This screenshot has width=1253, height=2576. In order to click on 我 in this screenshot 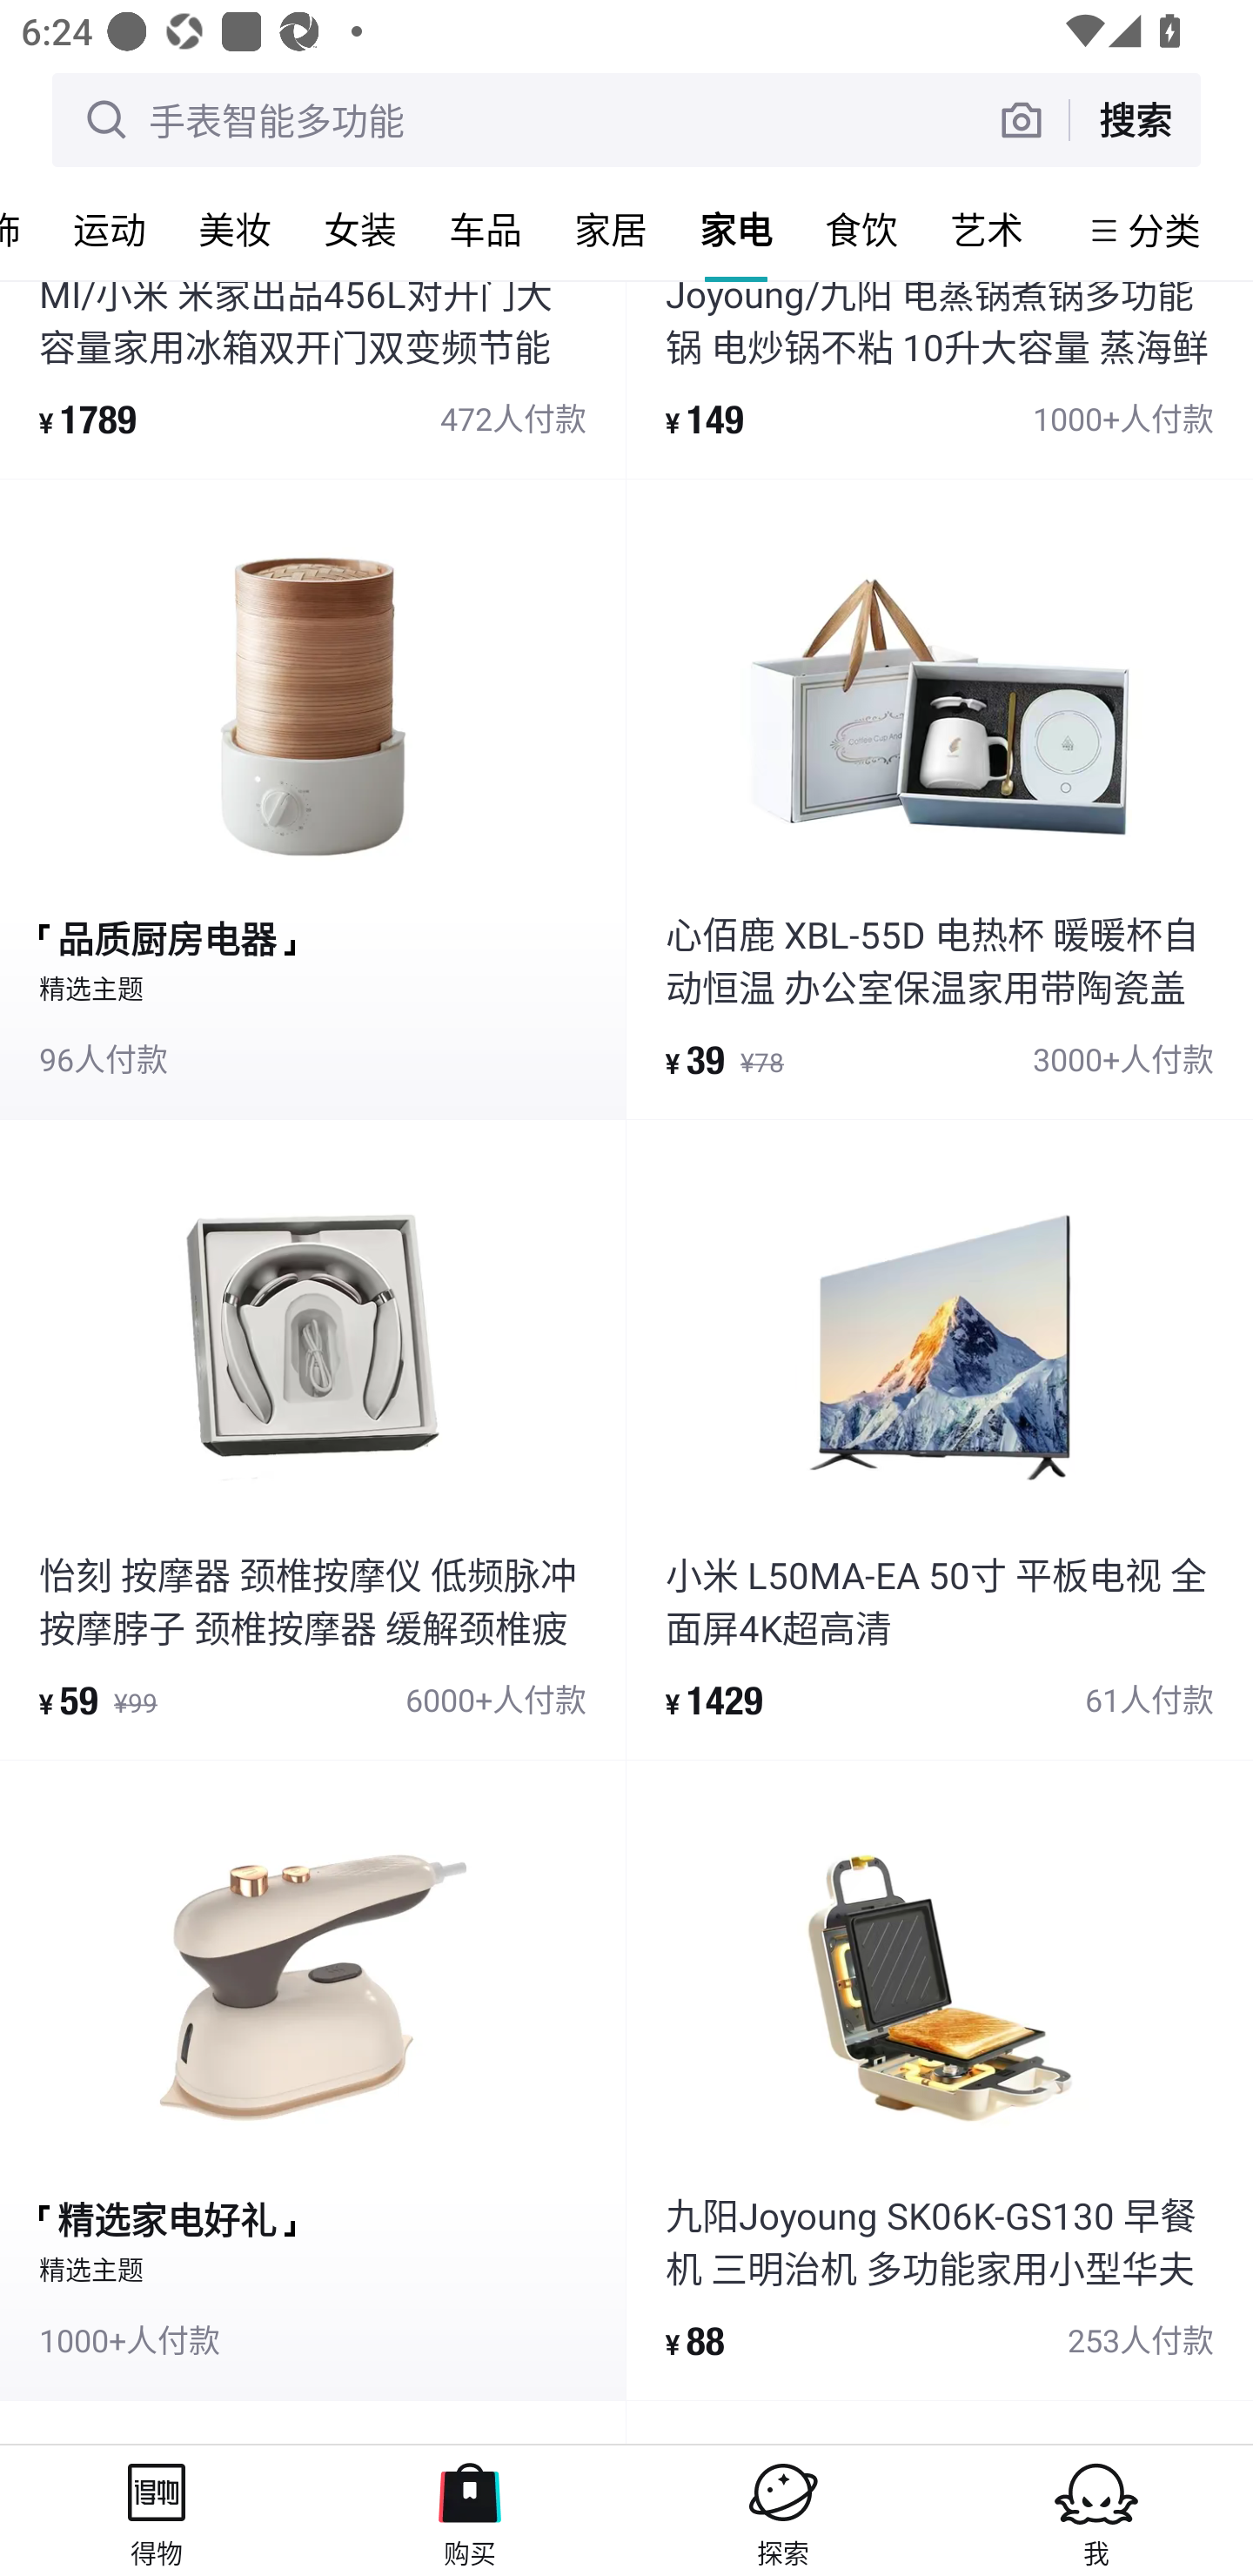, I will do `click(1096, 2510)`.